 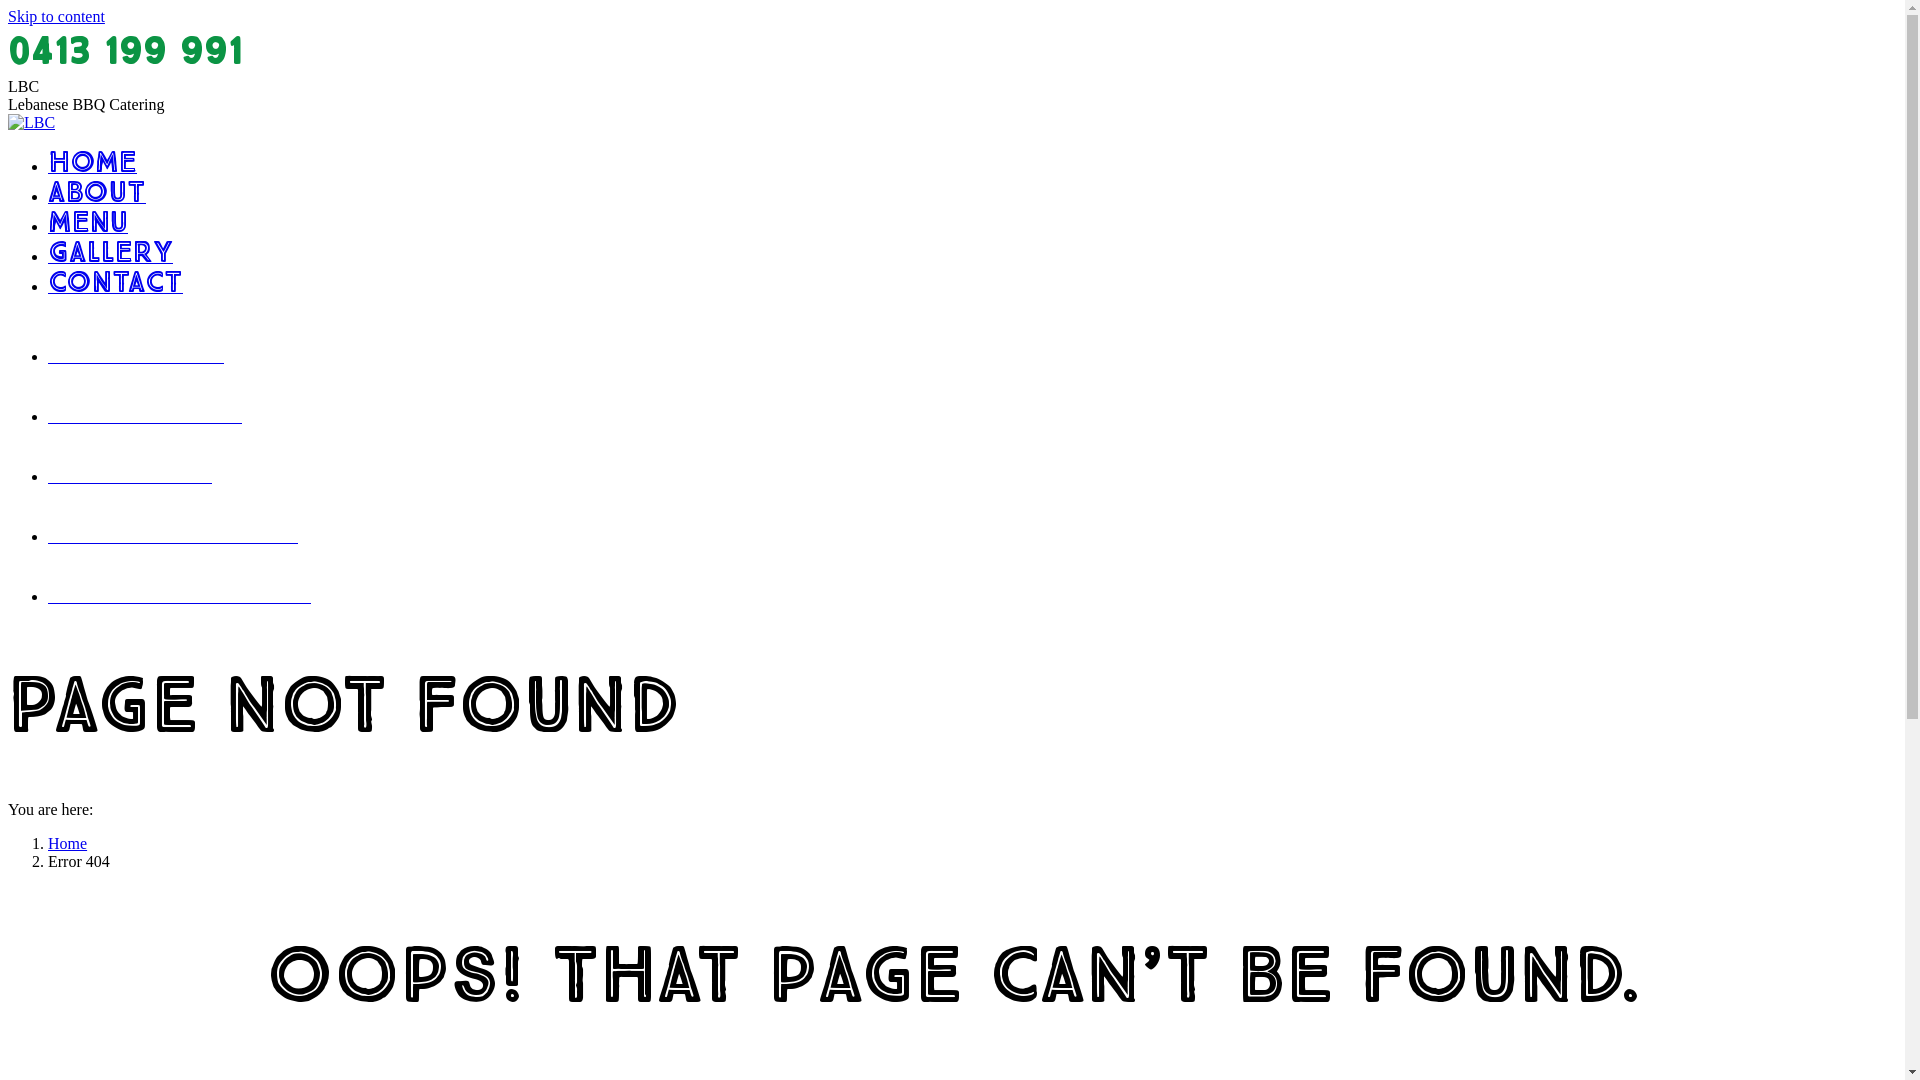 I want to click on Home, so click(x=151, y=364).